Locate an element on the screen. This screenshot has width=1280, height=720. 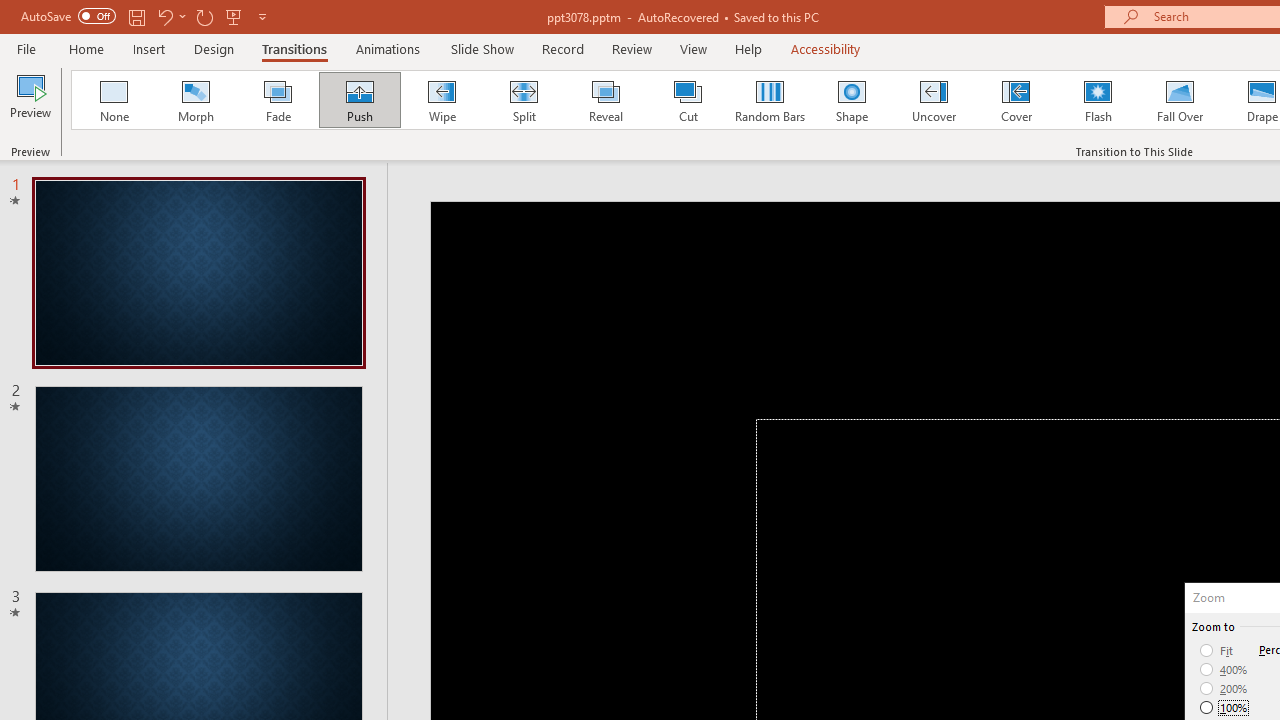
Shape is located at coordinates (852, 100).